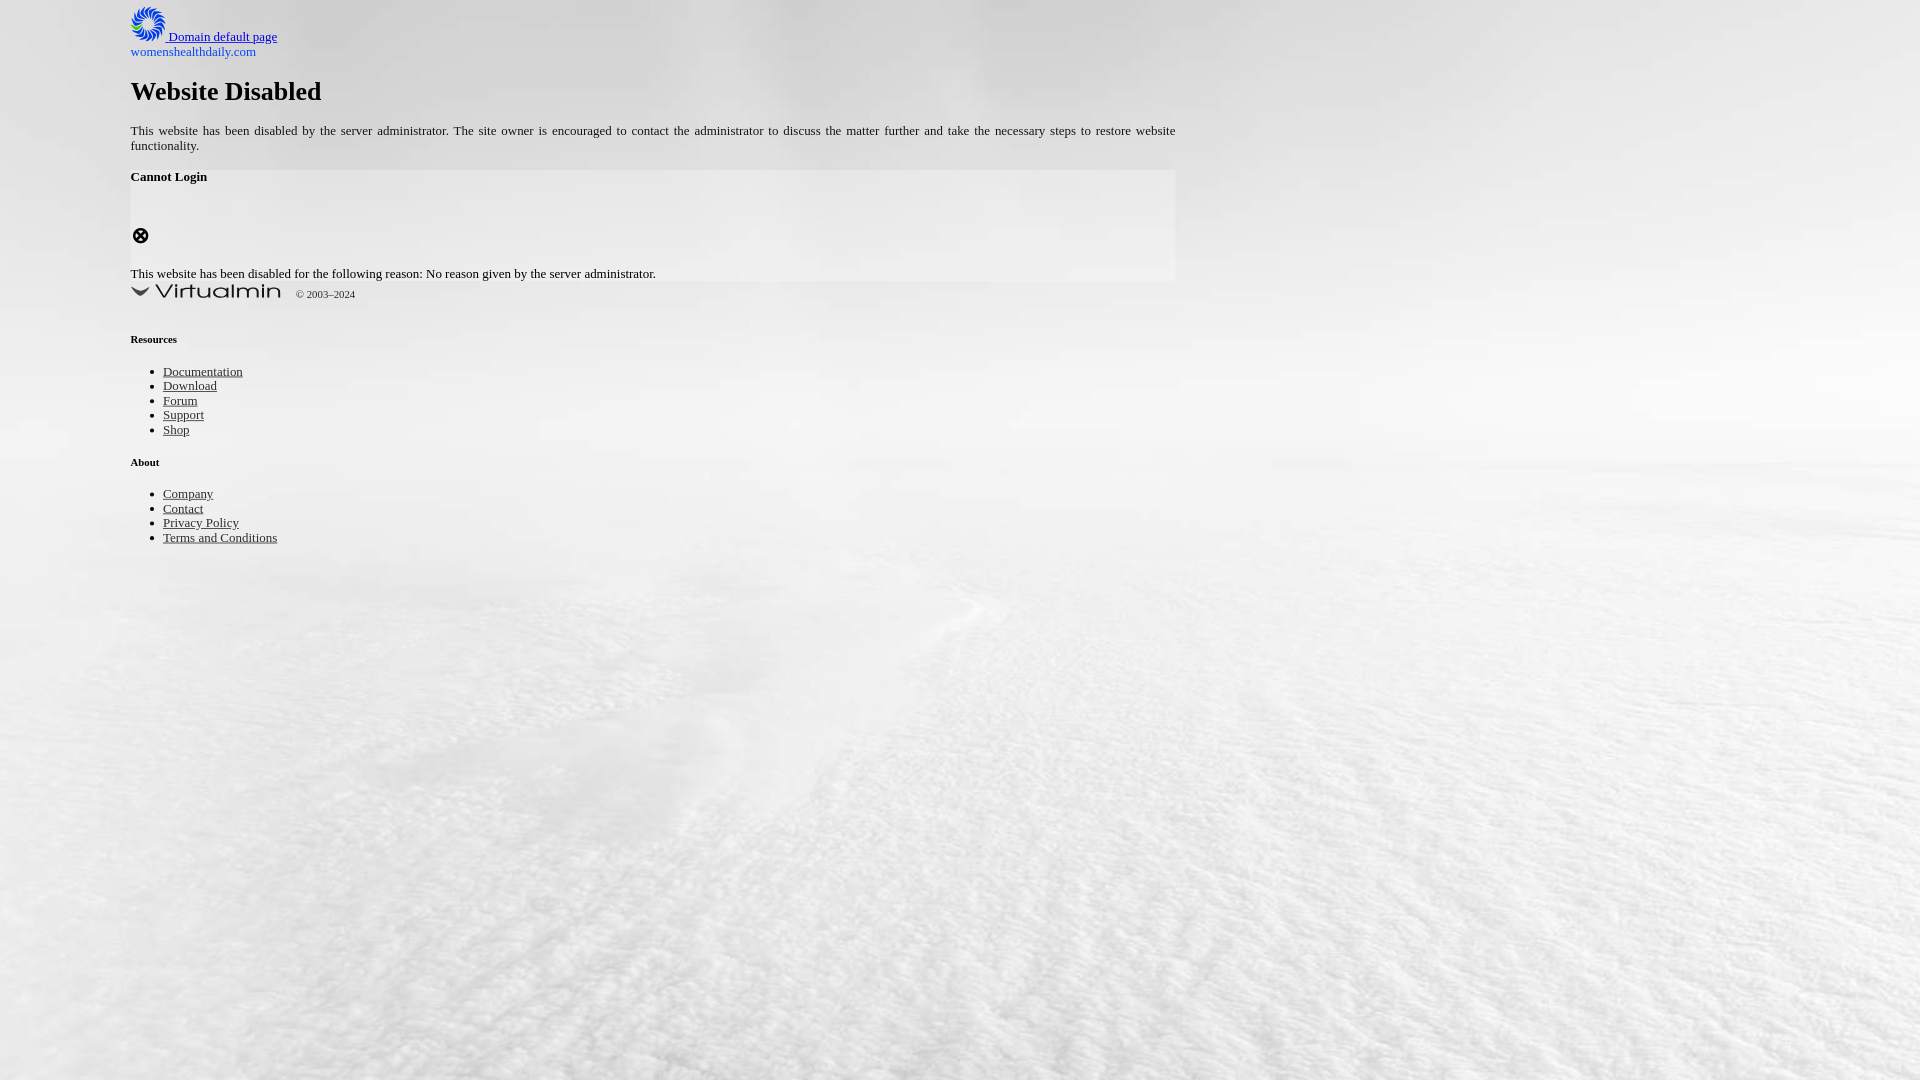  Describe the element at coordinates (179, 431) in the screenshot. I see `Shop` at that location.